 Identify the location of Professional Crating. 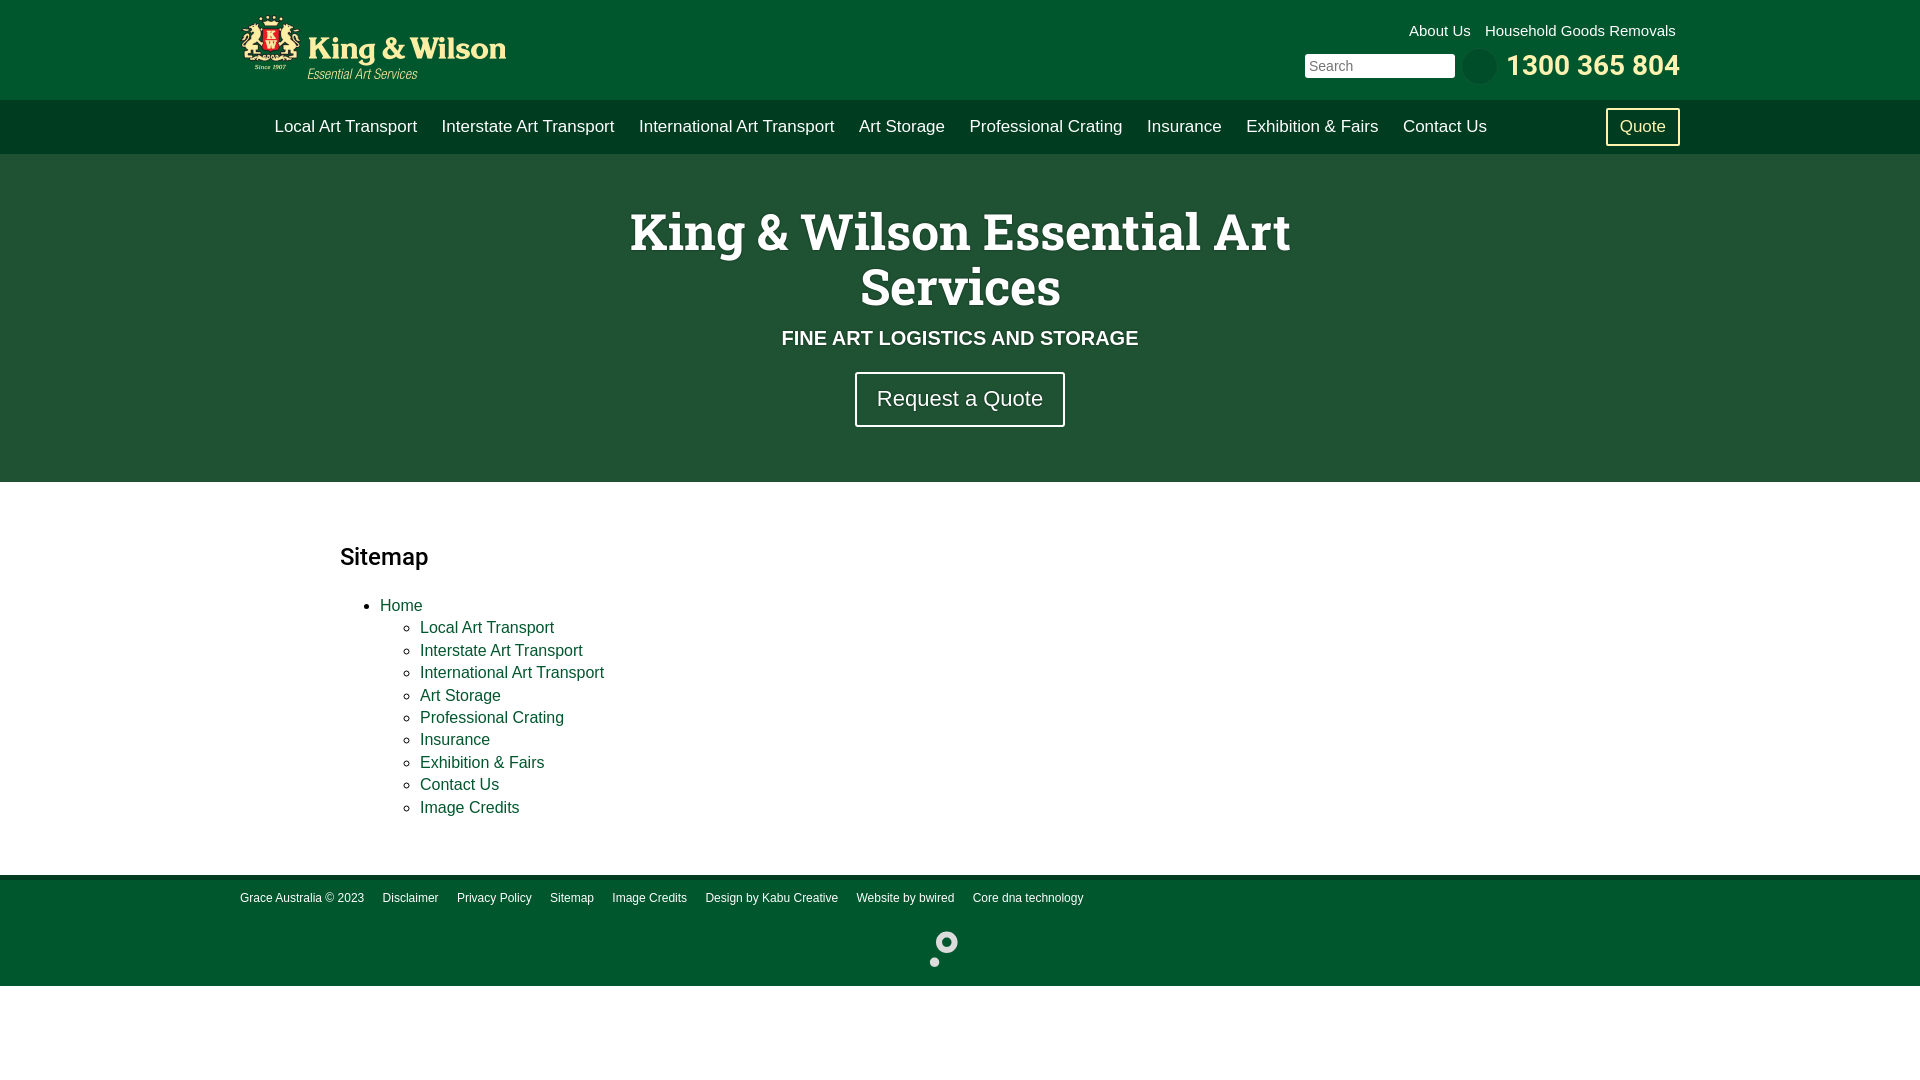
(492, 718).